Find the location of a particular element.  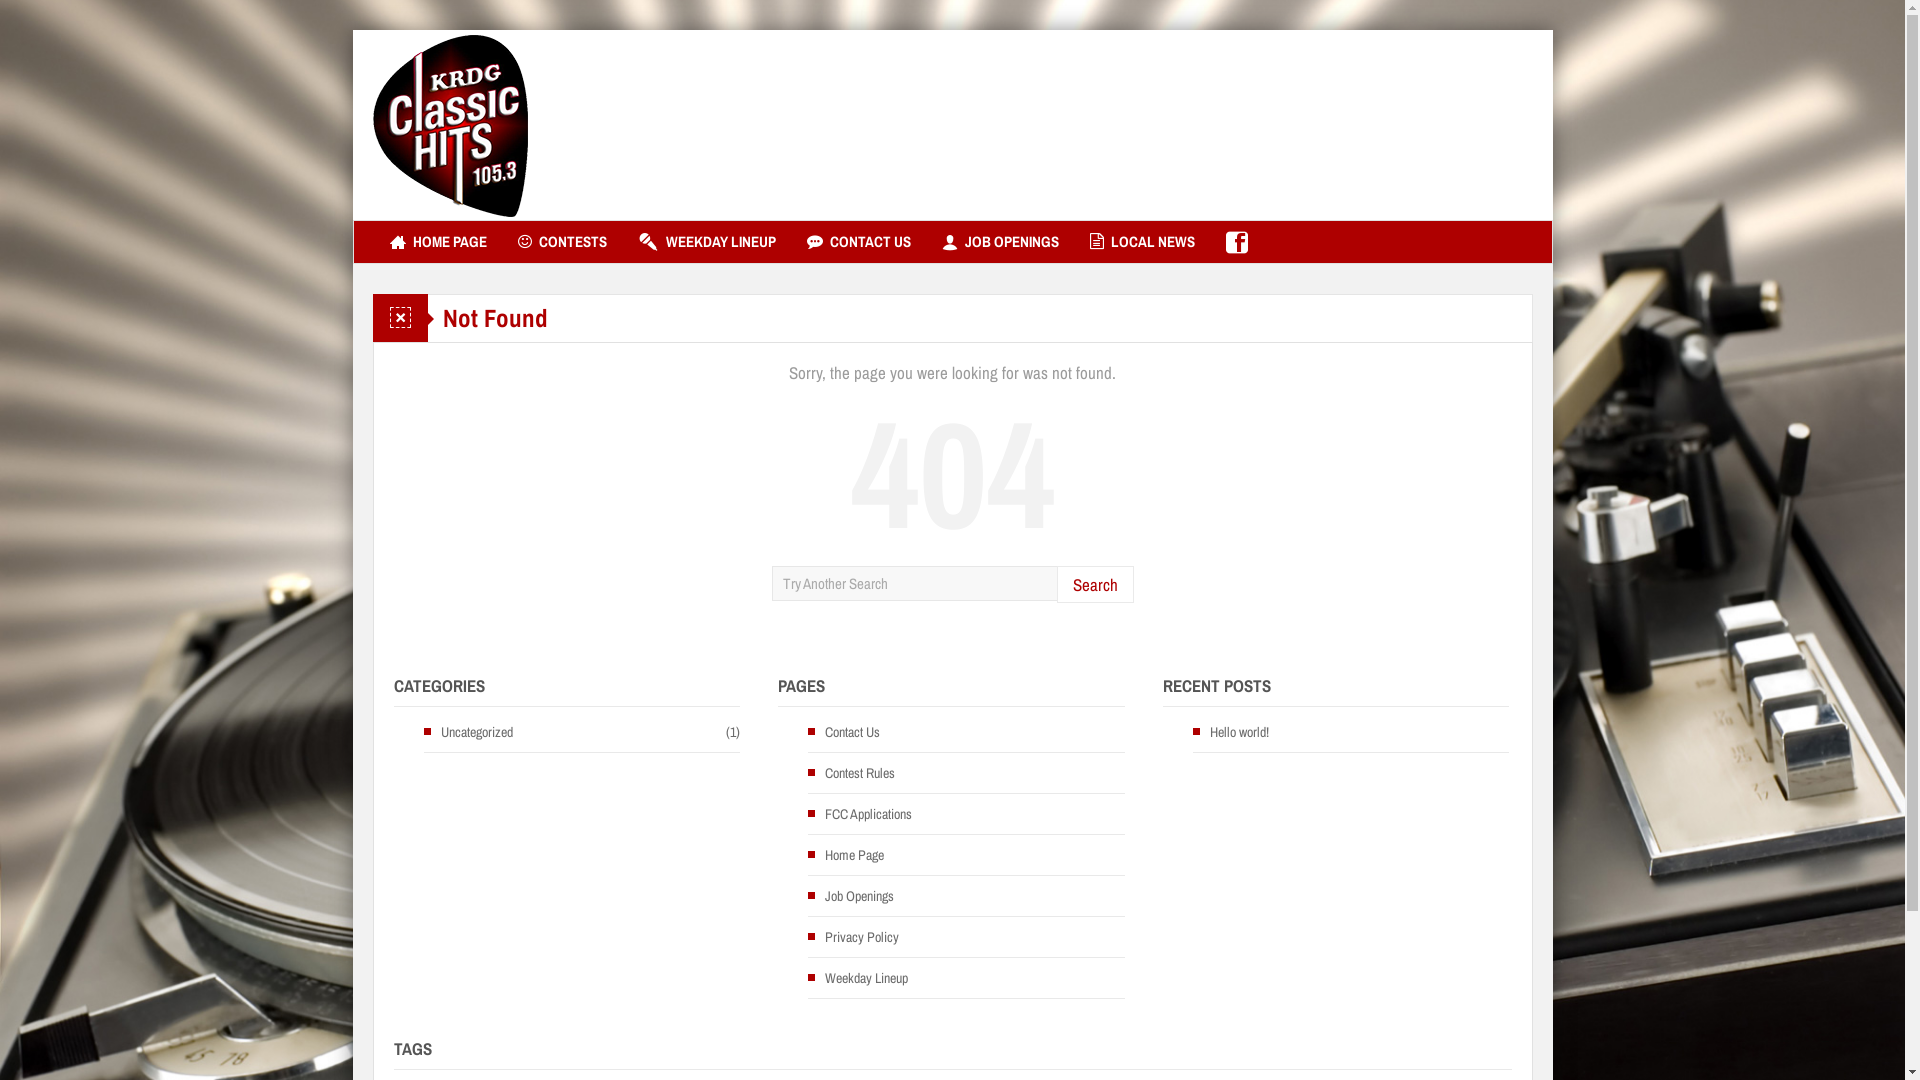

Job Openings is located at coordinates (851, 896).